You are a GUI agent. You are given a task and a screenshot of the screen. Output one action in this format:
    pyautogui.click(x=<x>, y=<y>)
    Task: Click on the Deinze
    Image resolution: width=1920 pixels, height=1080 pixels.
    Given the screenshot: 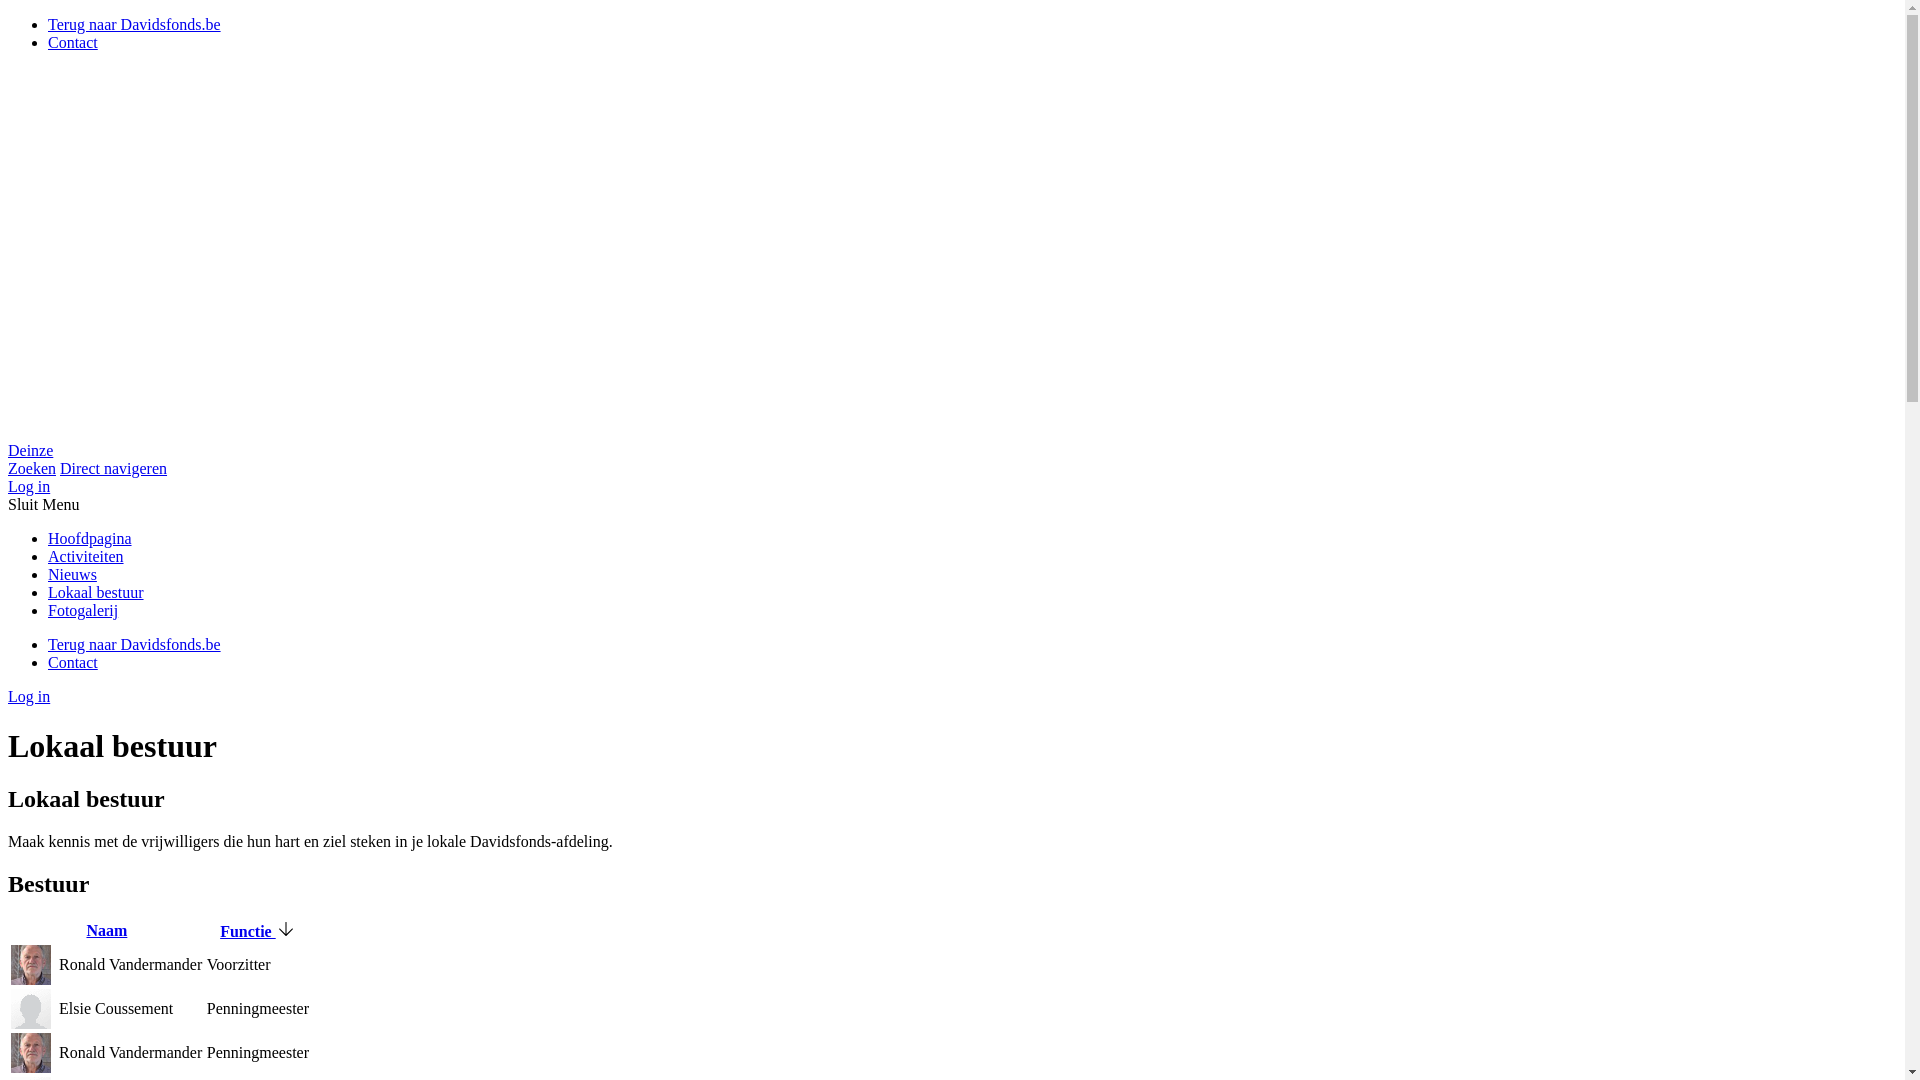 What is the action you would take?
    pyautogui.click(x=952, y=442)
    